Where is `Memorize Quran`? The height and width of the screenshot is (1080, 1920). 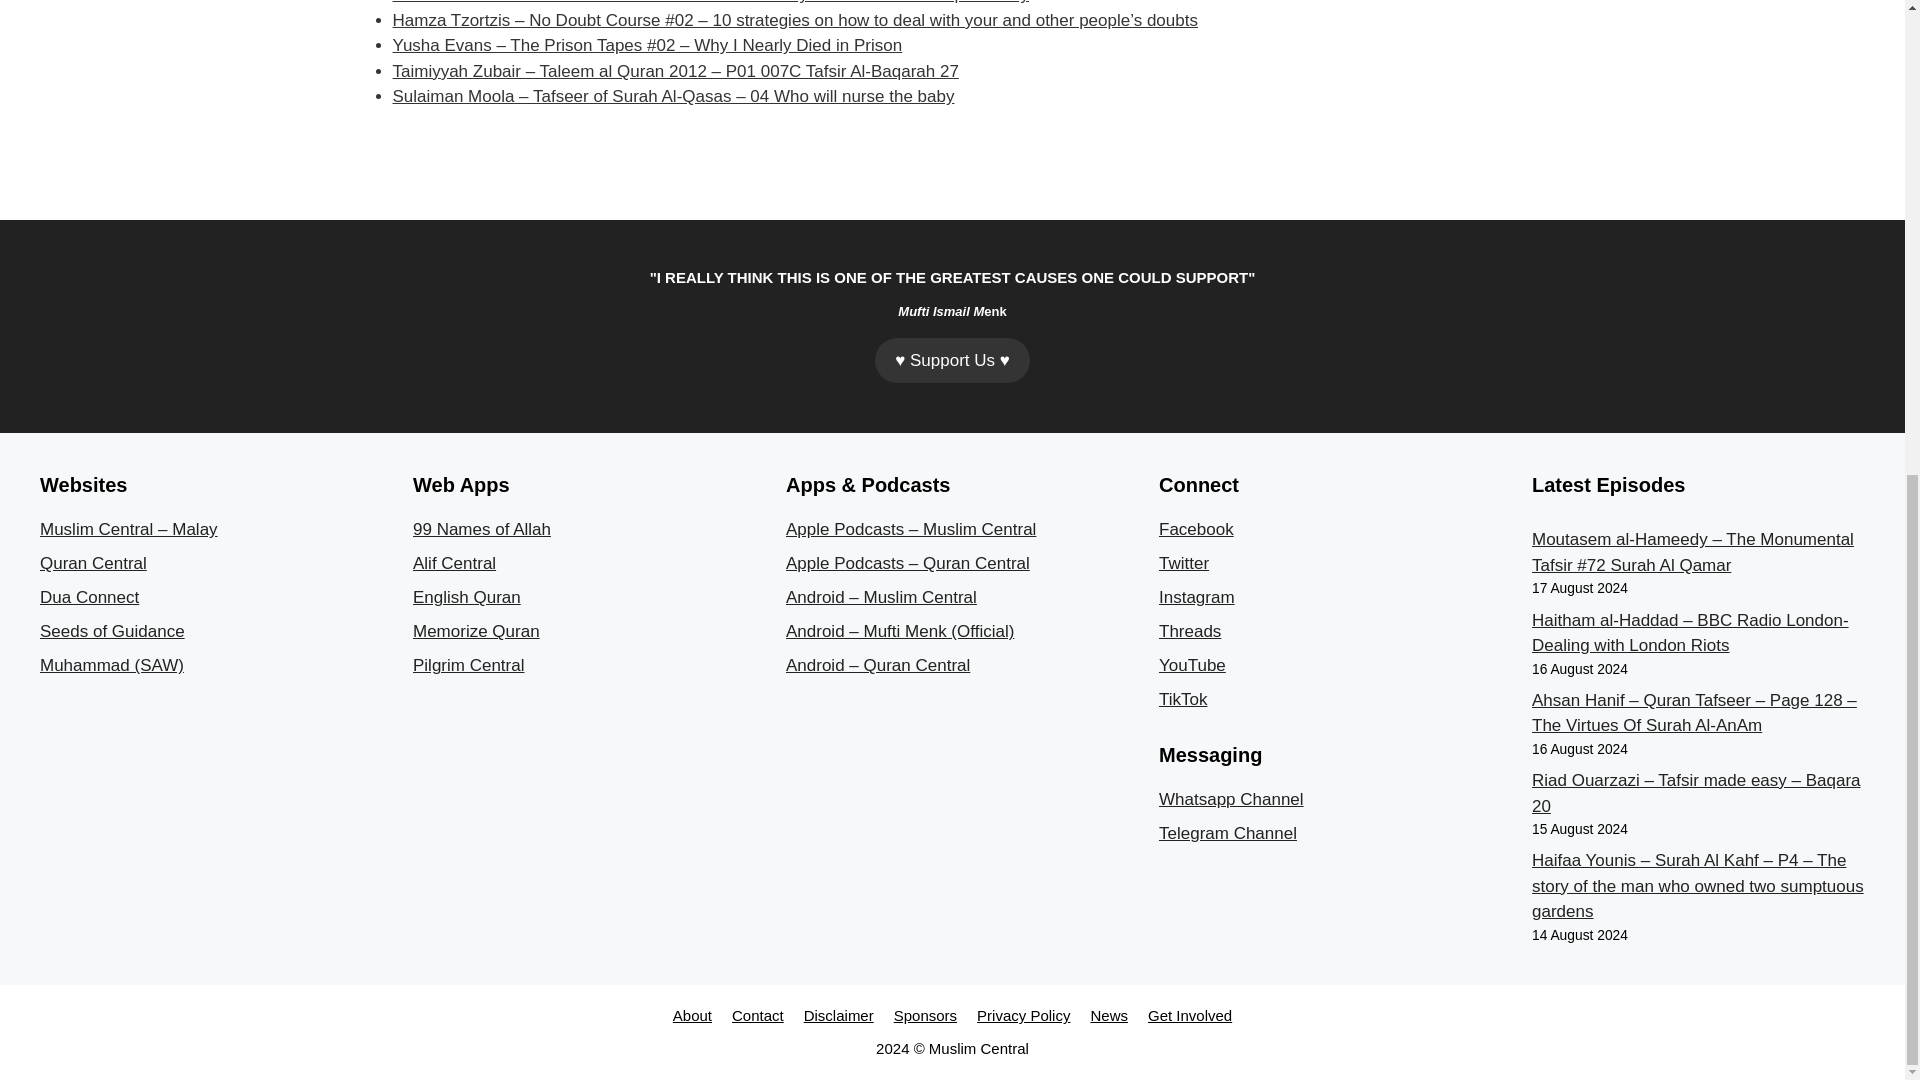 Memorize Quran is located at coordinates (476, 632).